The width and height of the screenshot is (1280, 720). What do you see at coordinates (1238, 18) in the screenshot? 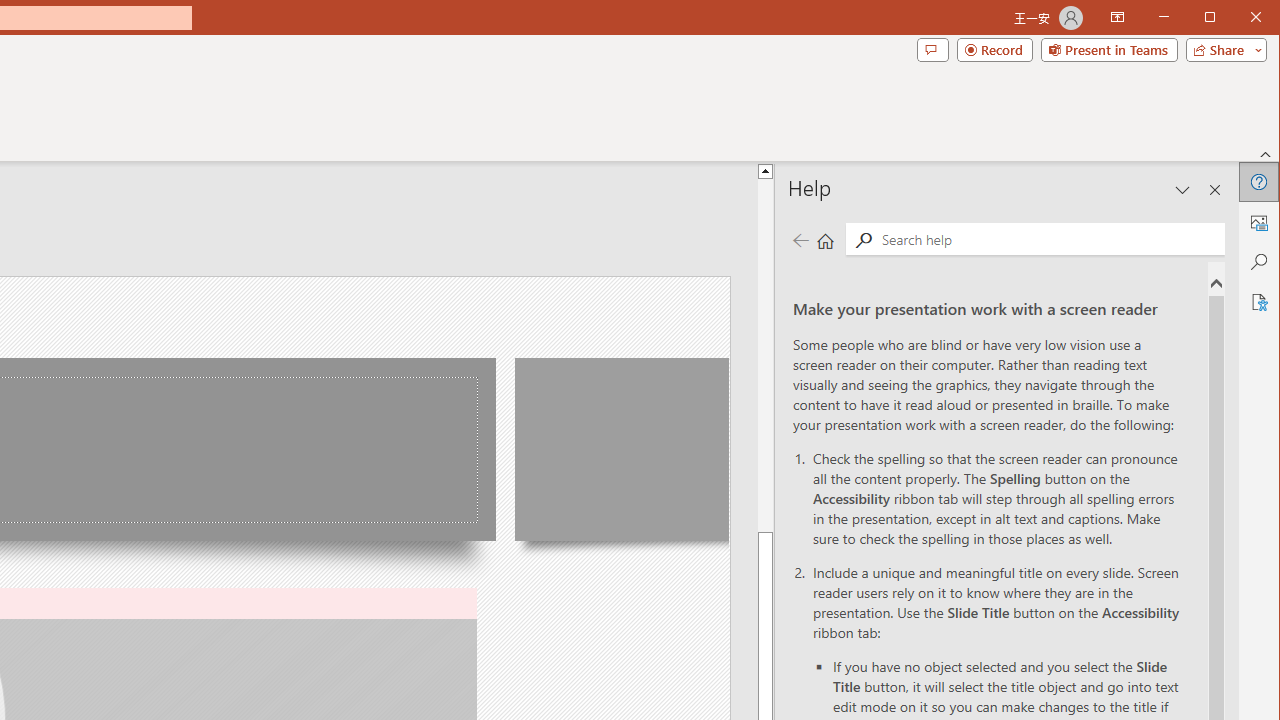
I see `Maximize` at bounding box center [1238, 18].